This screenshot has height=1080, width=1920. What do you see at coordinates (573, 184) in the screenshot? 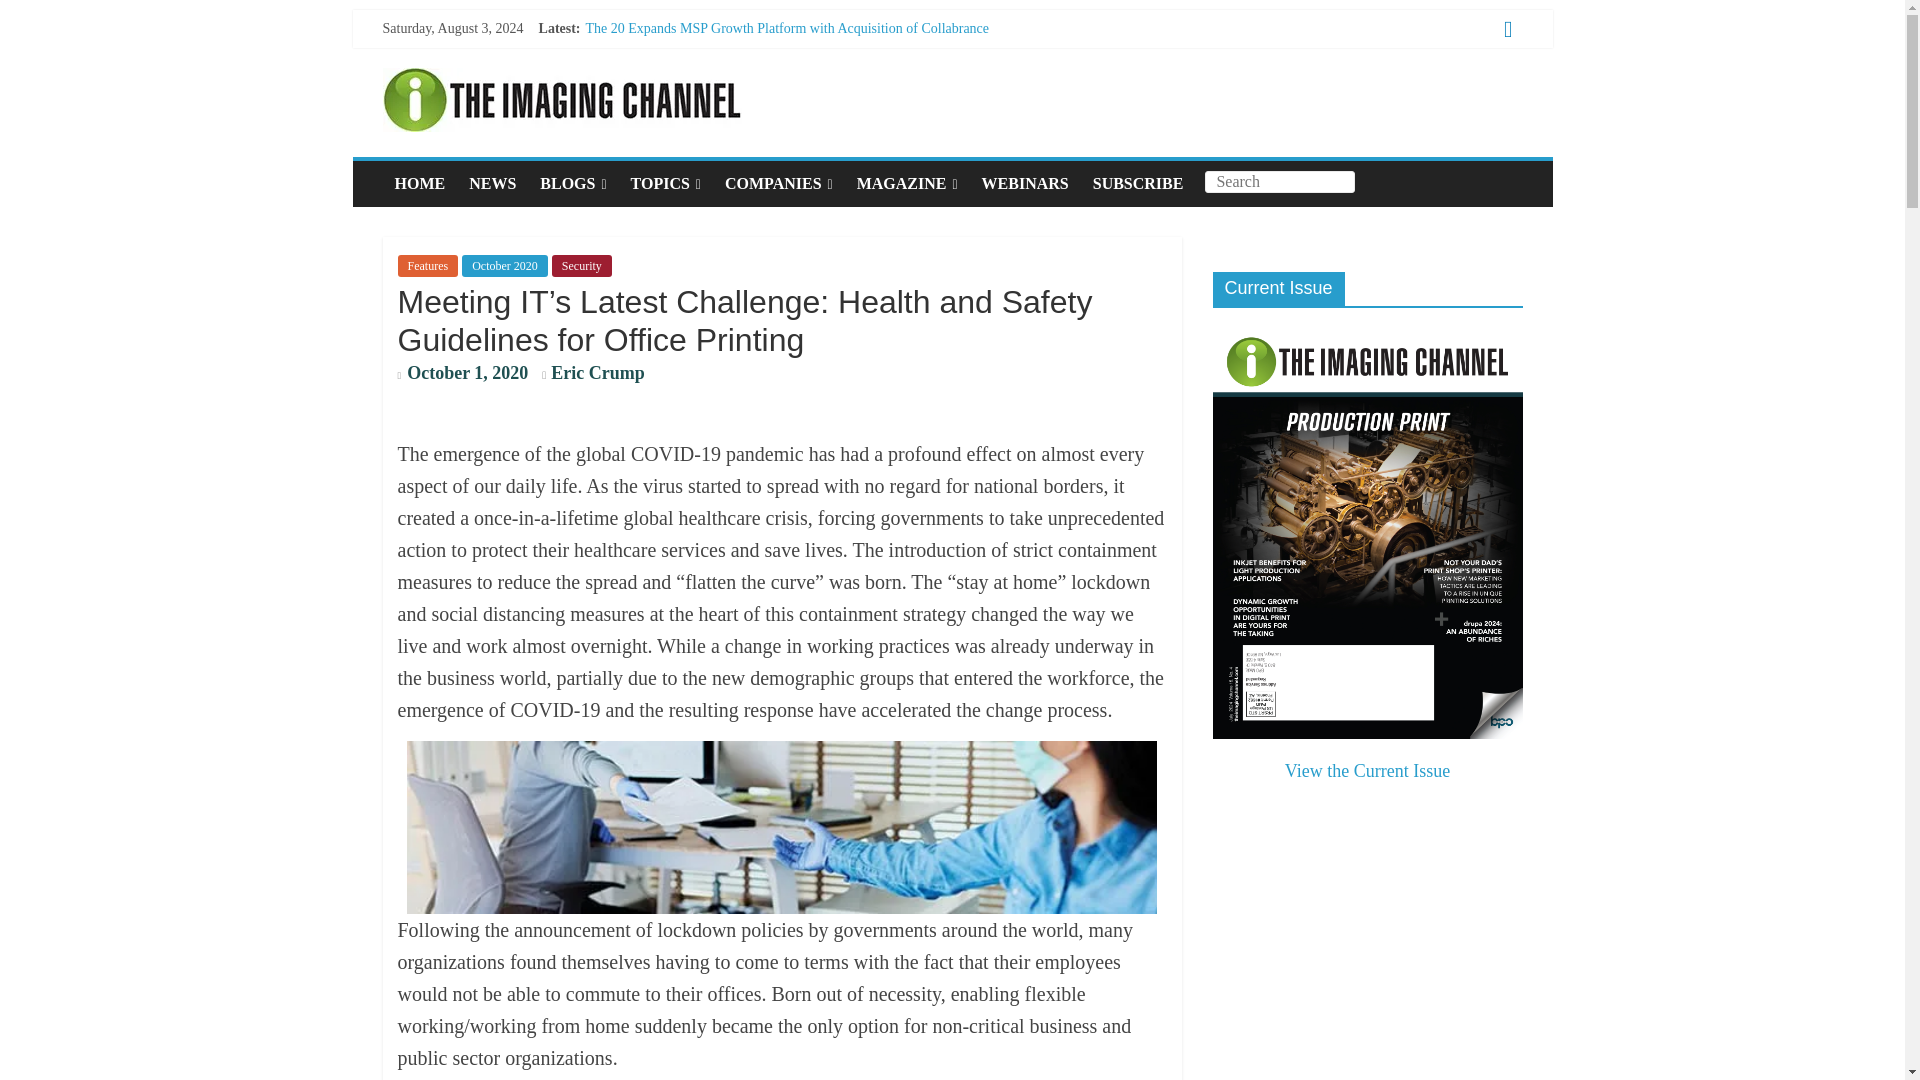
I see `BLOGS` at bounding box center [573, 184].